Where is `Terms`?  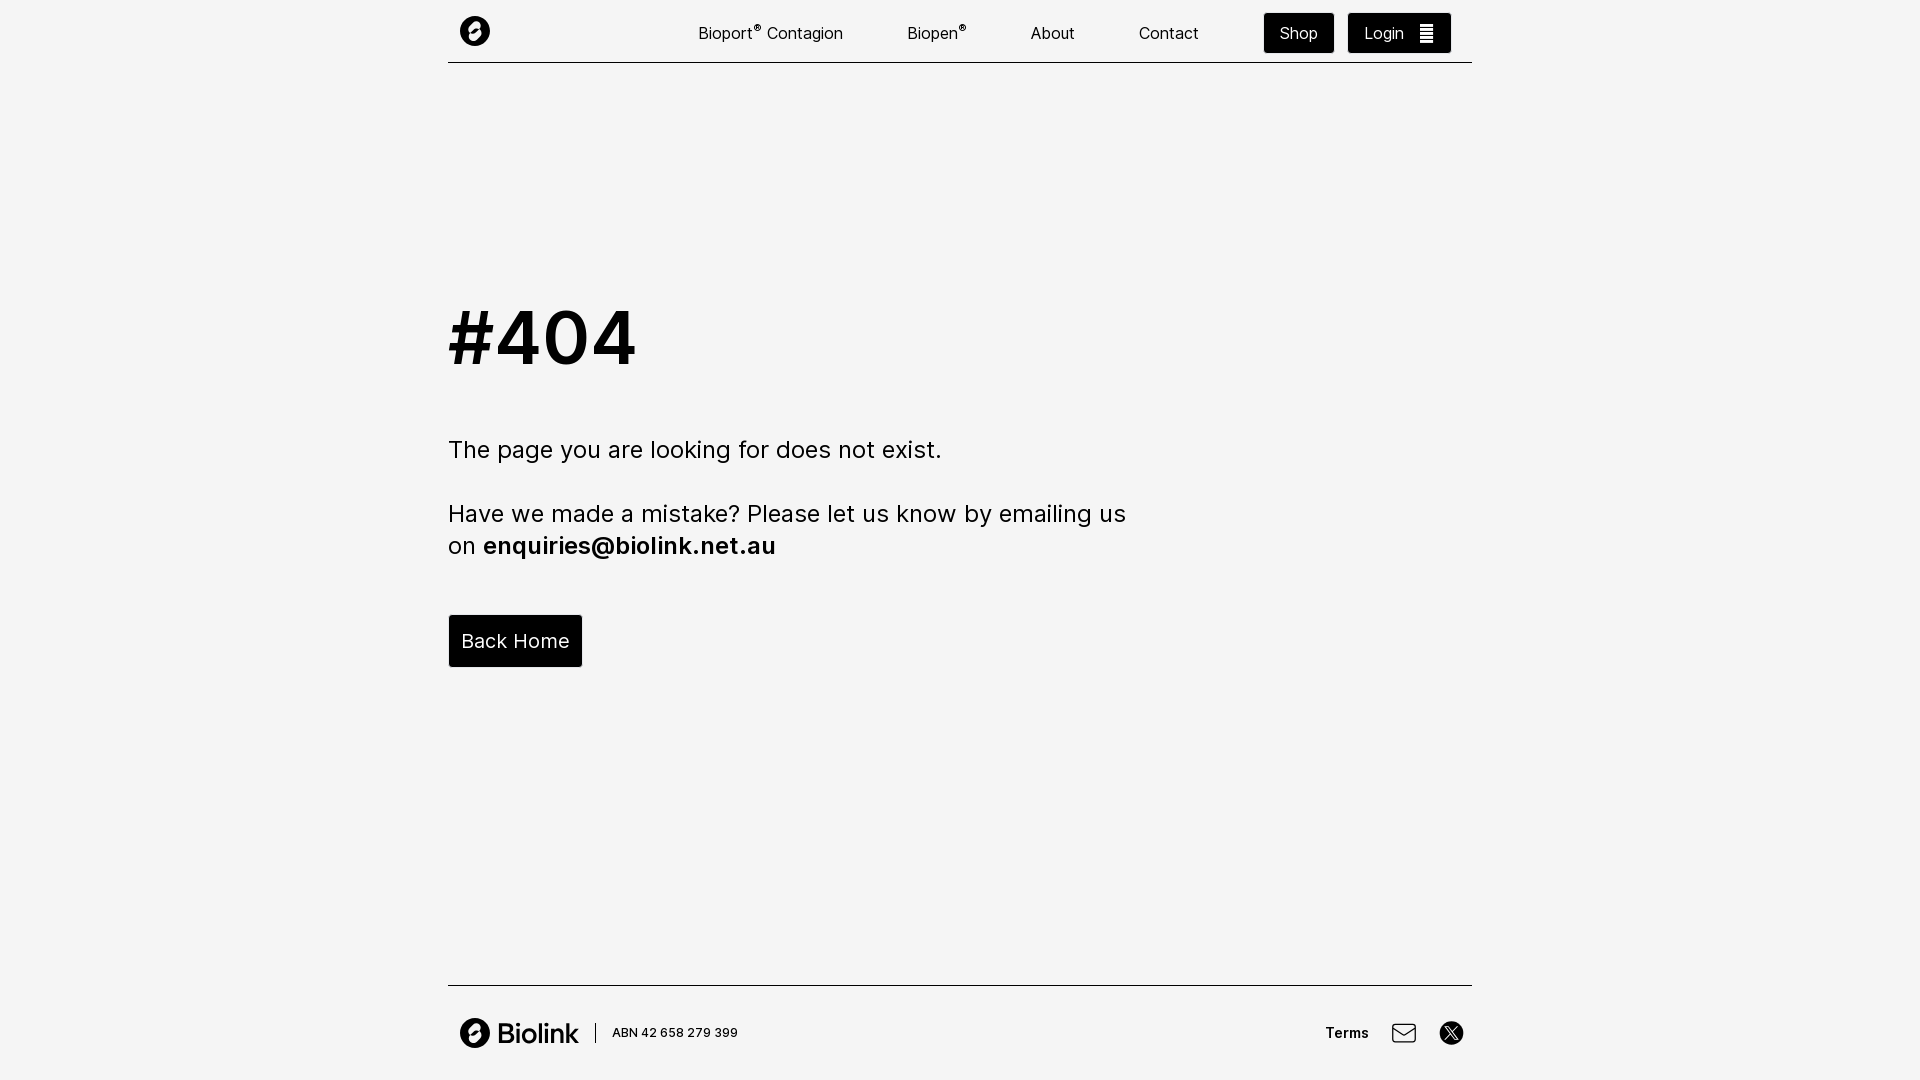
Terms is located at coordinates (1347, 1032).